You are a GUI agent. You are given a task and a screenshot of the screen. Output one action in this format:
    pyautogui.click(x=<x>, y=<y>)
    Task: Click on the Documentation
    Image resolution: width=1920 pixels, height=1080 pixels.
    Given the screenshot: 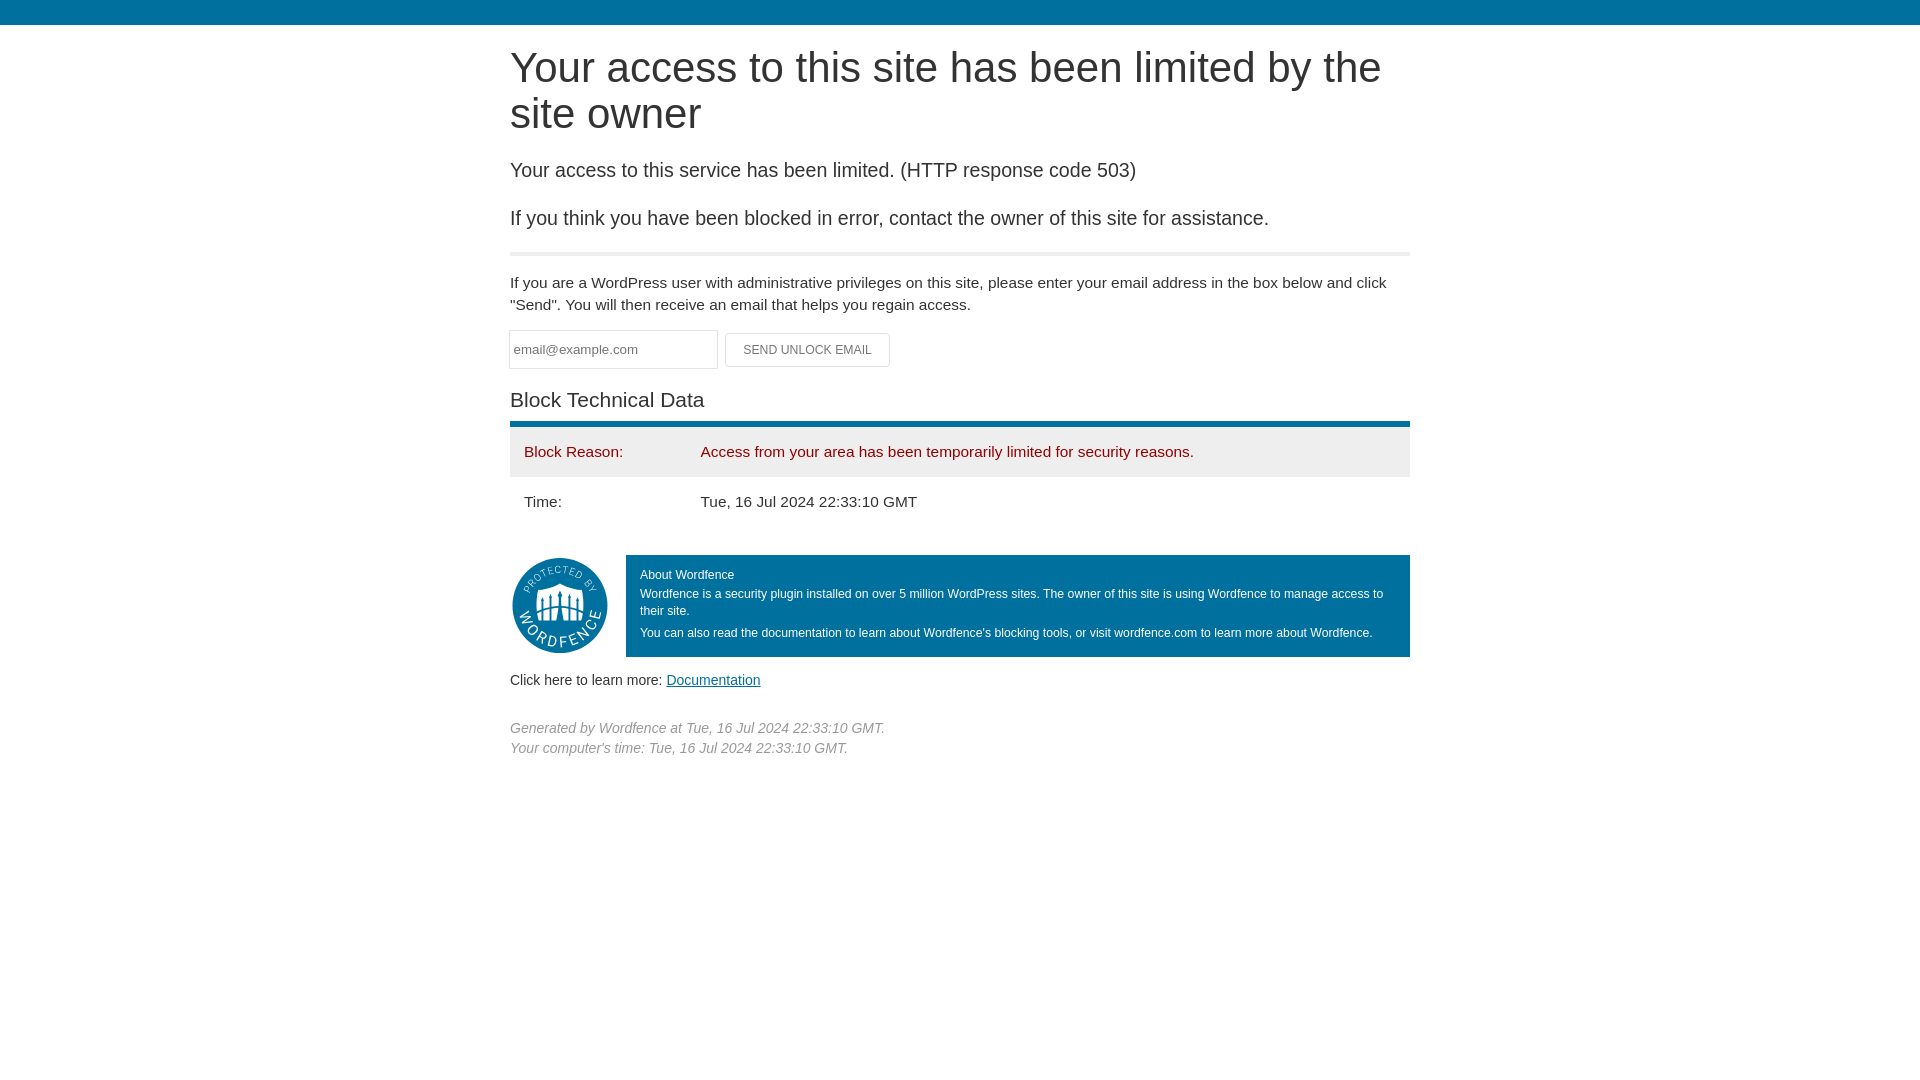 What is the action you would take?
    pyautogui.click(x=713, y=679)
    